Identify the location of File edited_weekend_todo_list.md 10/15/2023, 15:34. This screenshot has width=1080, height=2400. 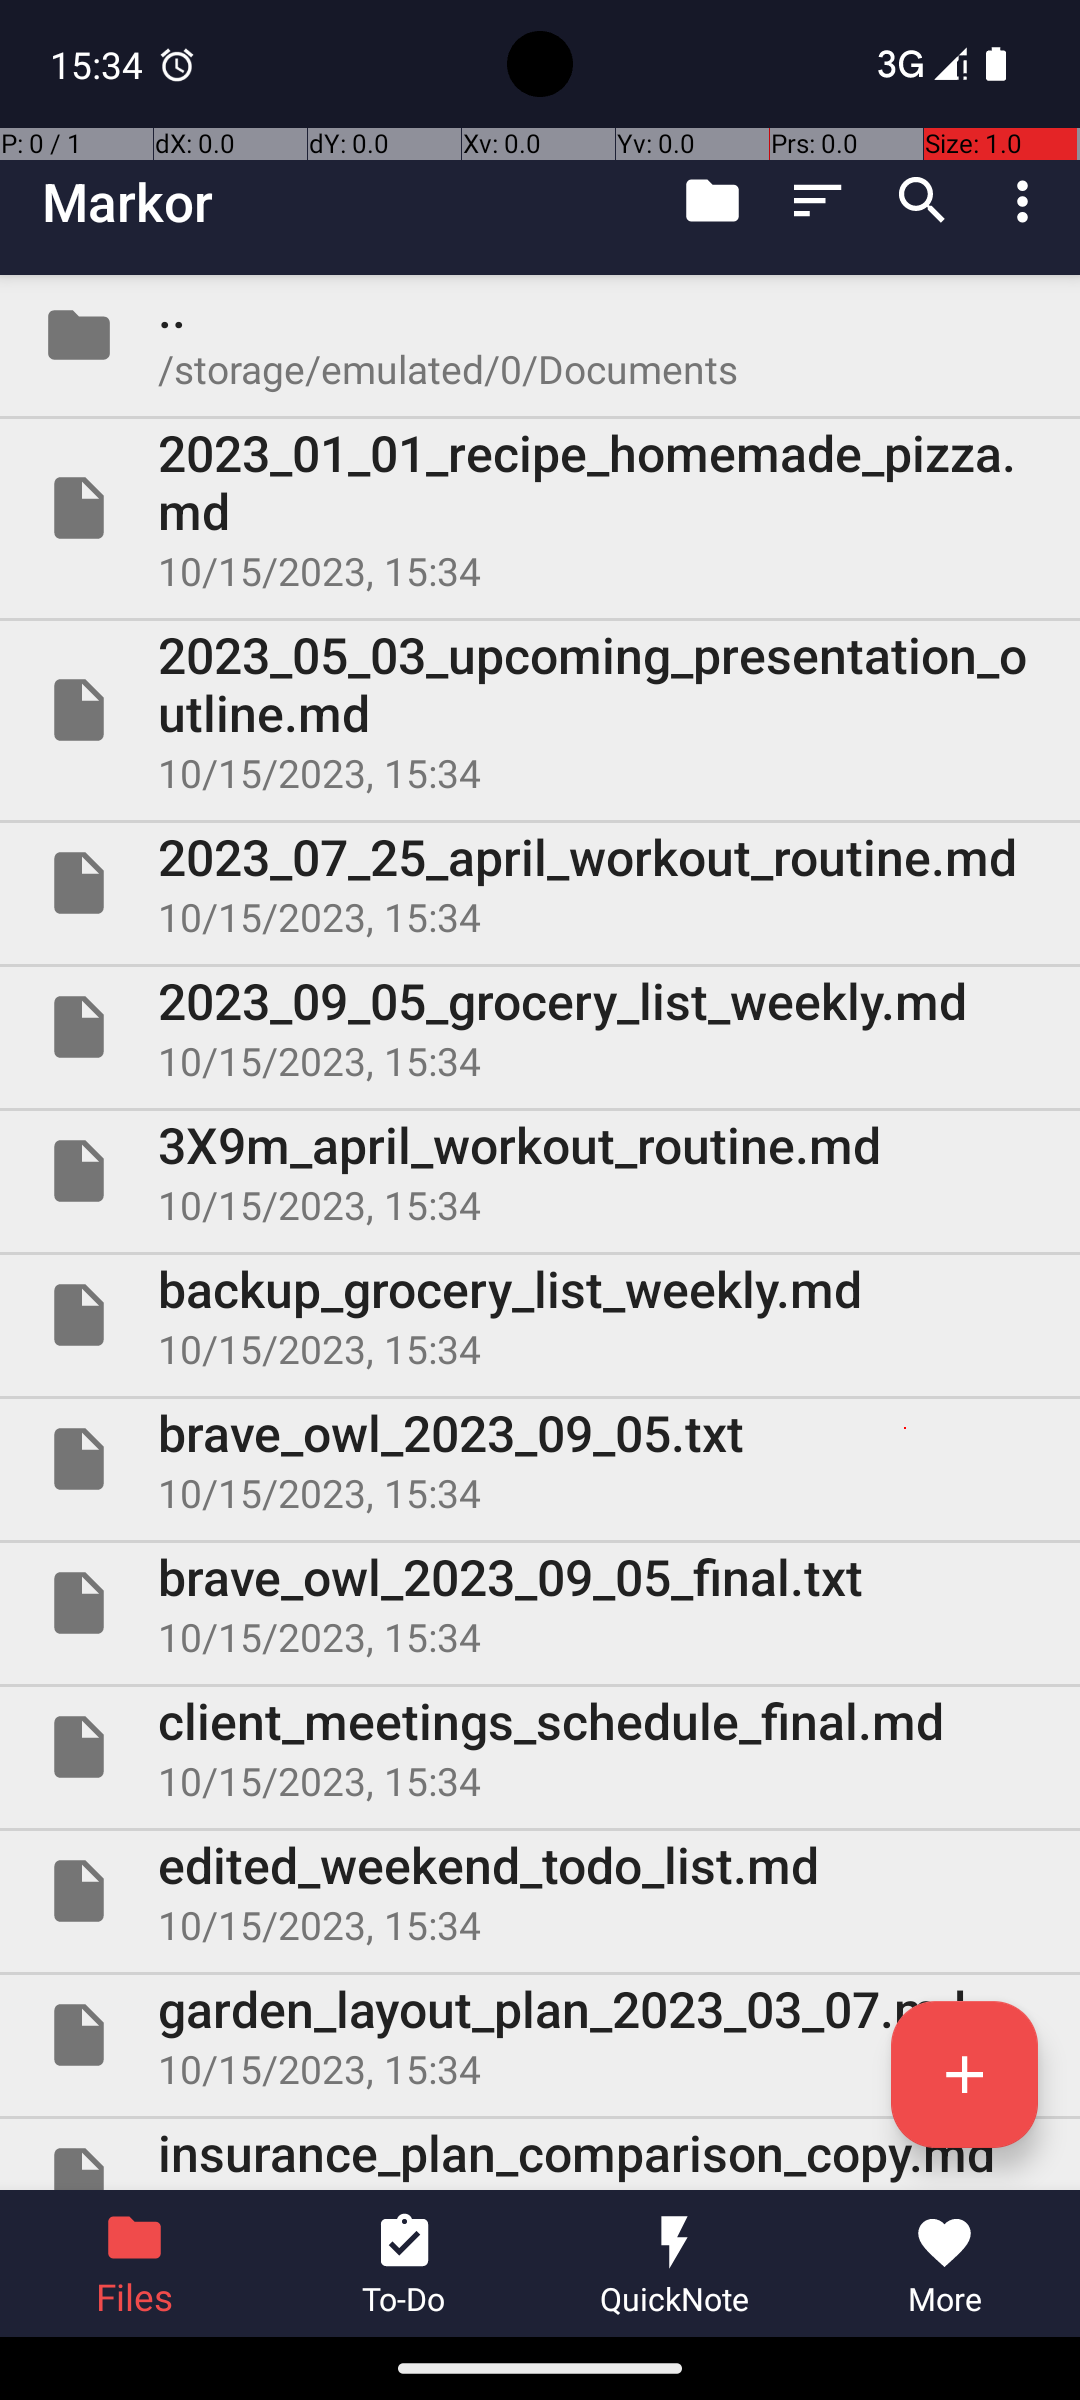
(540, 1891).